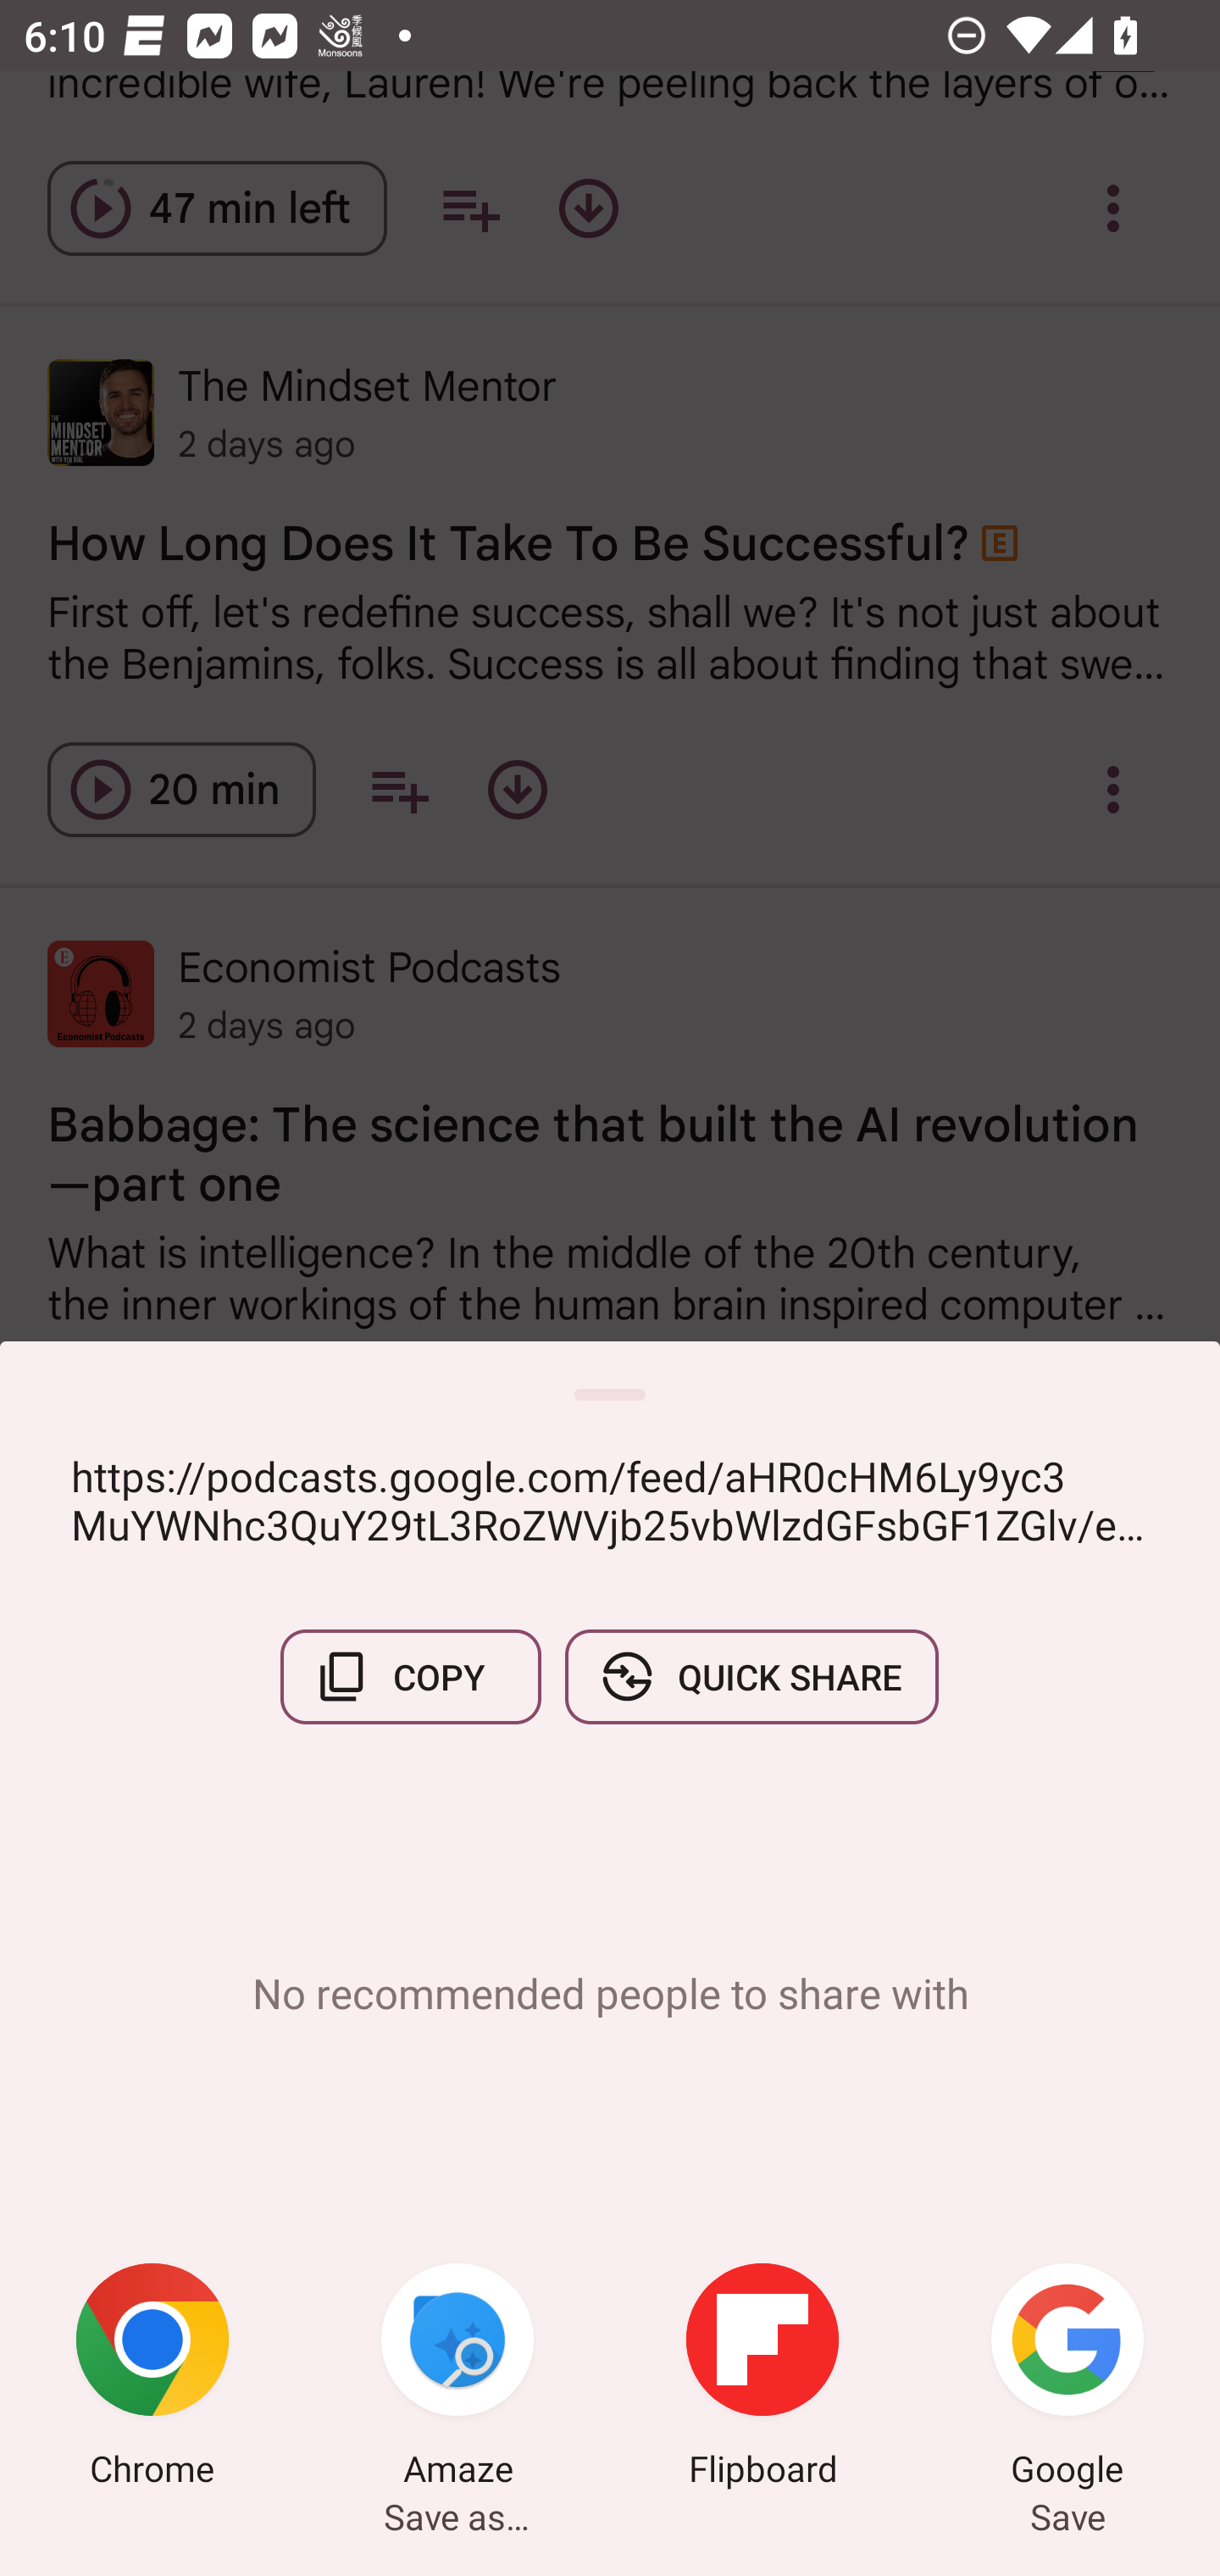 Image resolution: width=1220 pixels, height=2576 pixels. I want to click on Flipboard, so click(762, 2379).